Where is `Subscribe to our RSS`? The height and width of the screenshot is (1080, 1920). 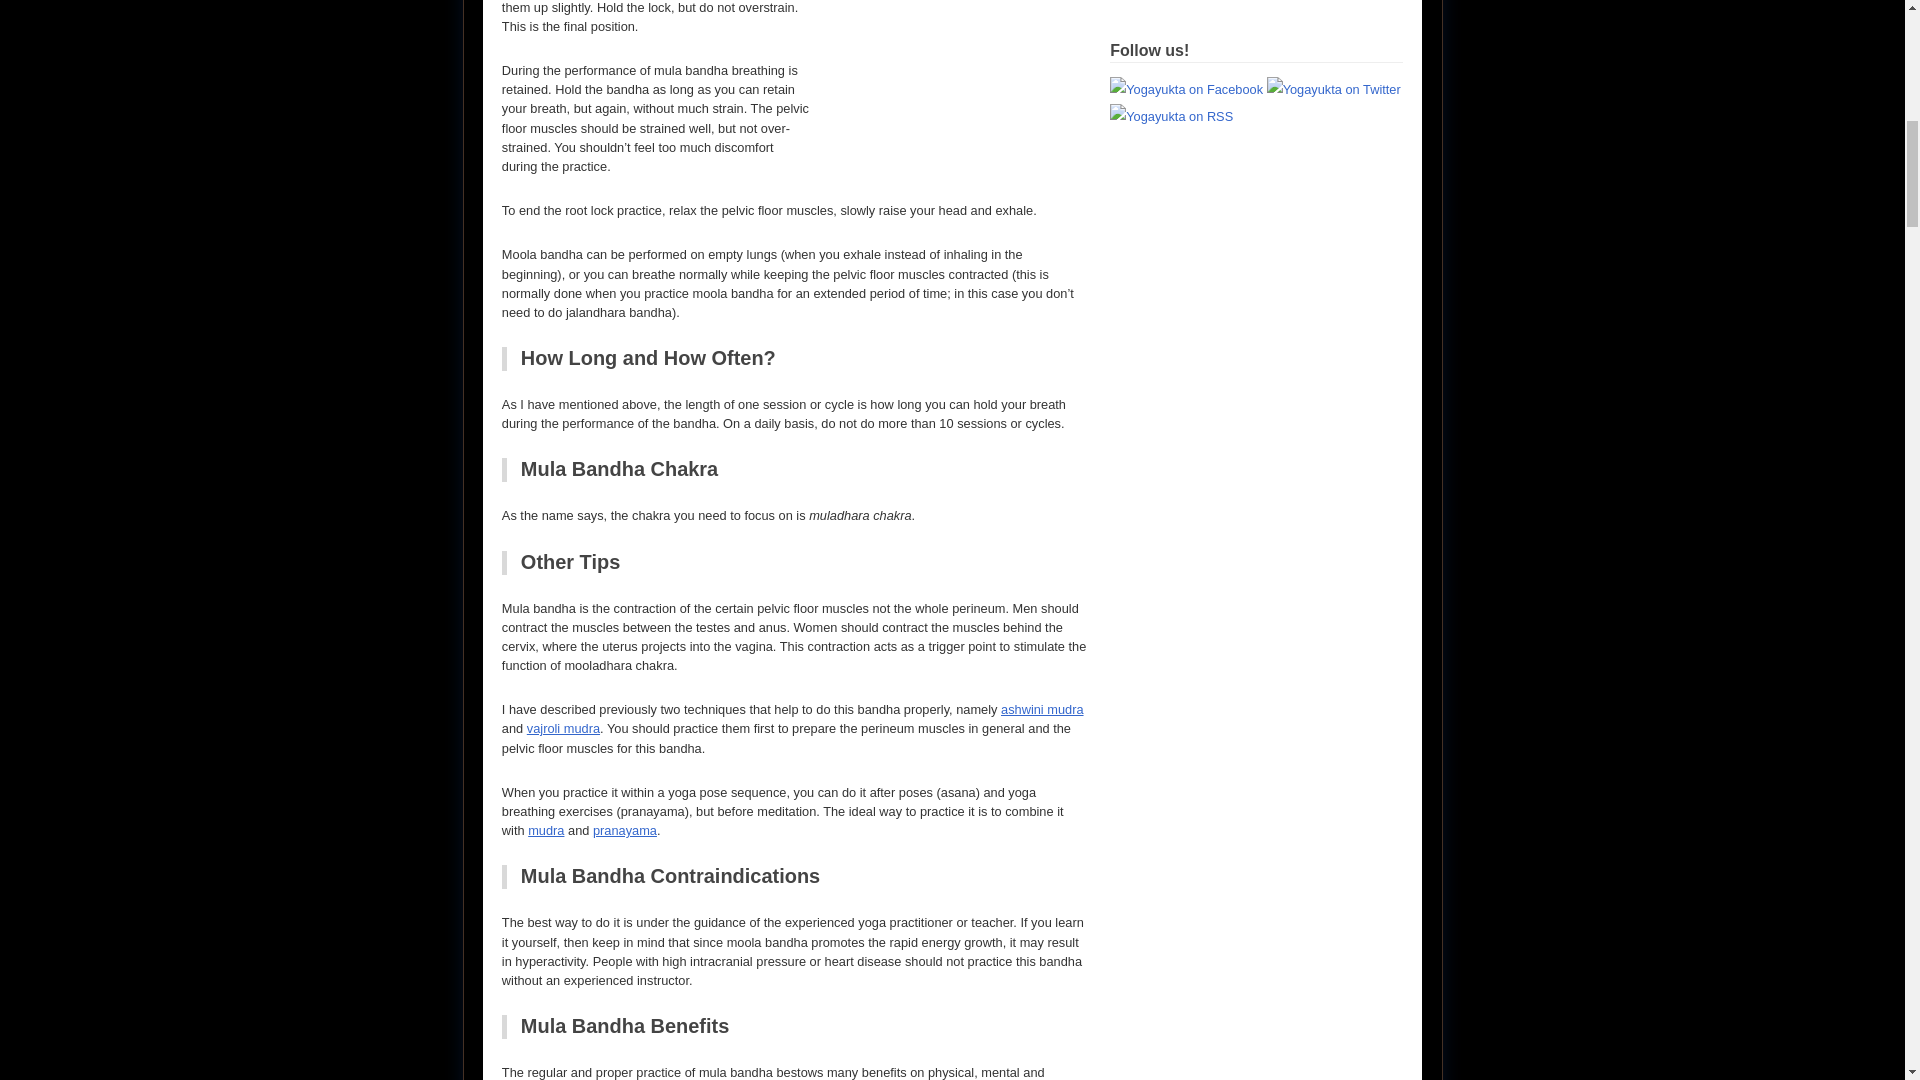 Subscribe to our RSS is located at coordinates (1170, 116).